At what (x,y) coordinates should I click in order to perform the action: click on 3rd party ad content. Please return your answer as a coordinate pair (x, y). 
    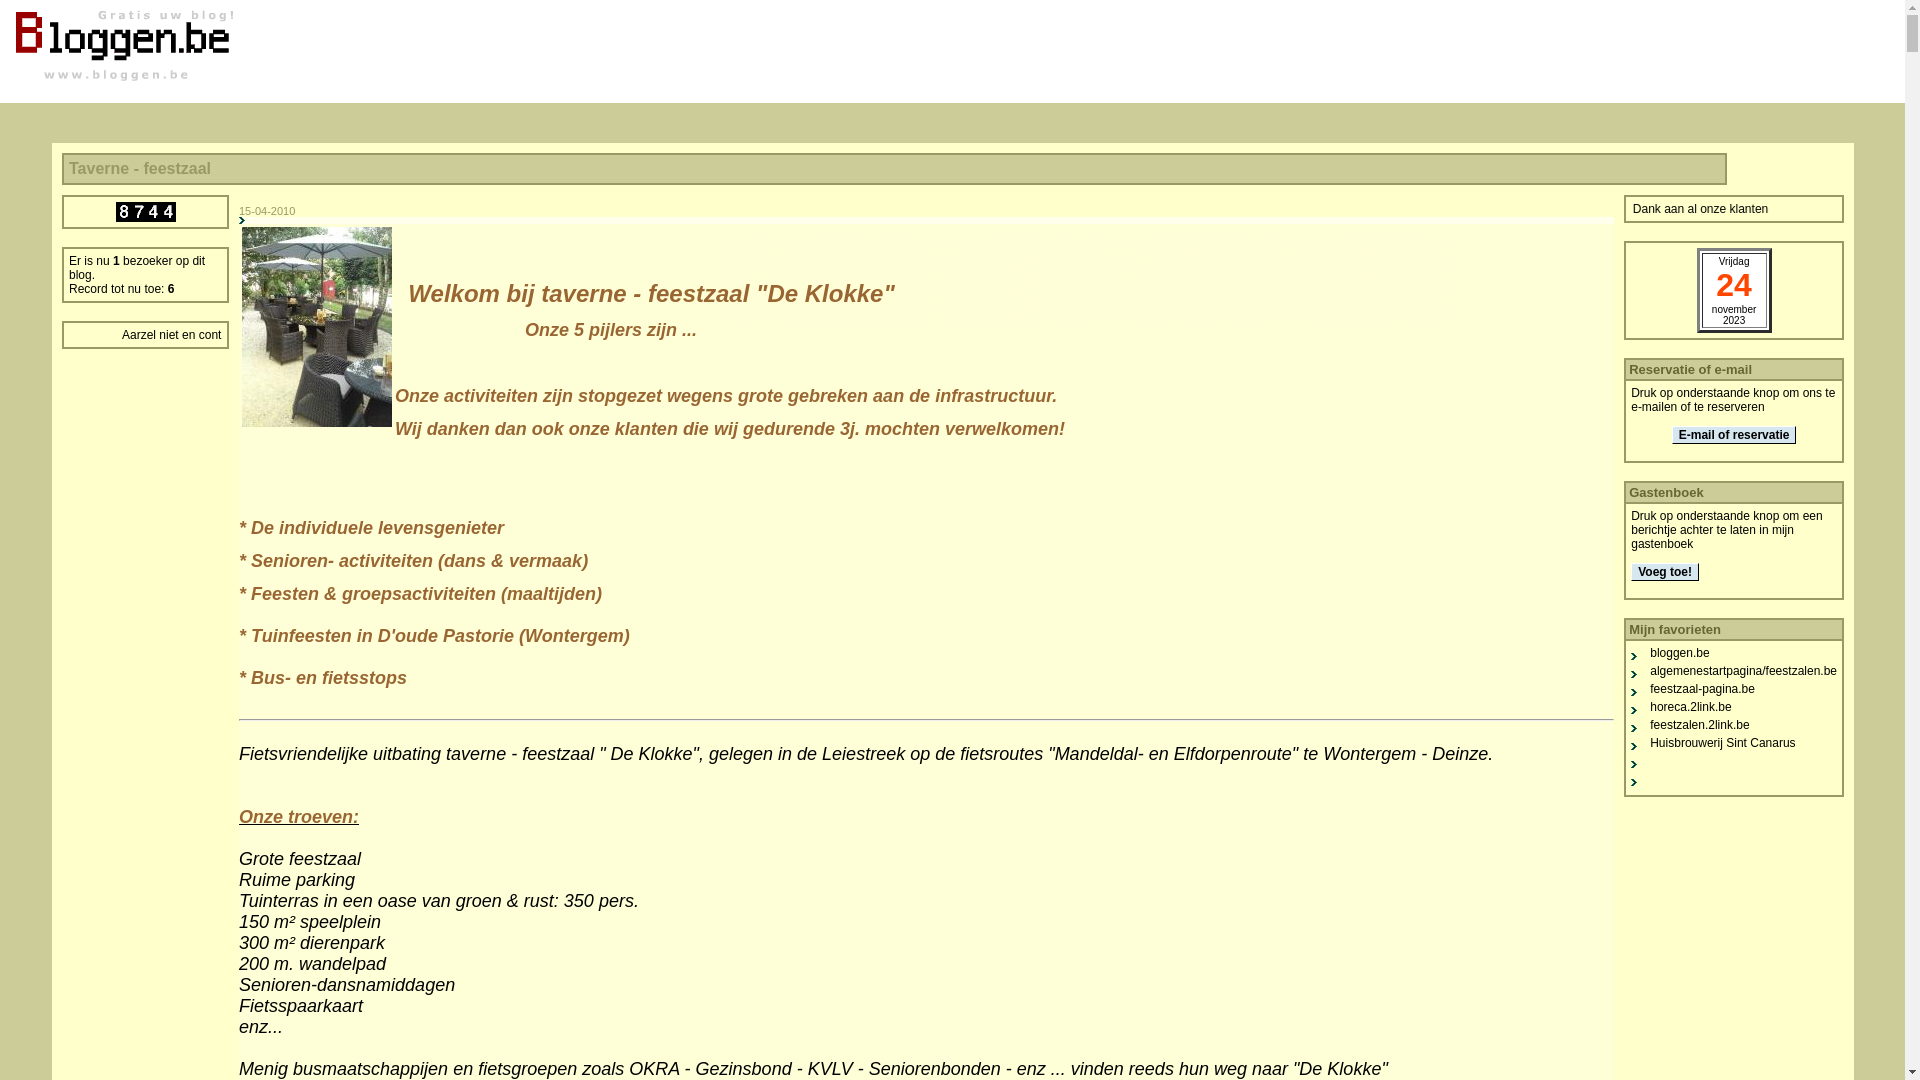
    Looking at the image, I should click on (1088, 165).